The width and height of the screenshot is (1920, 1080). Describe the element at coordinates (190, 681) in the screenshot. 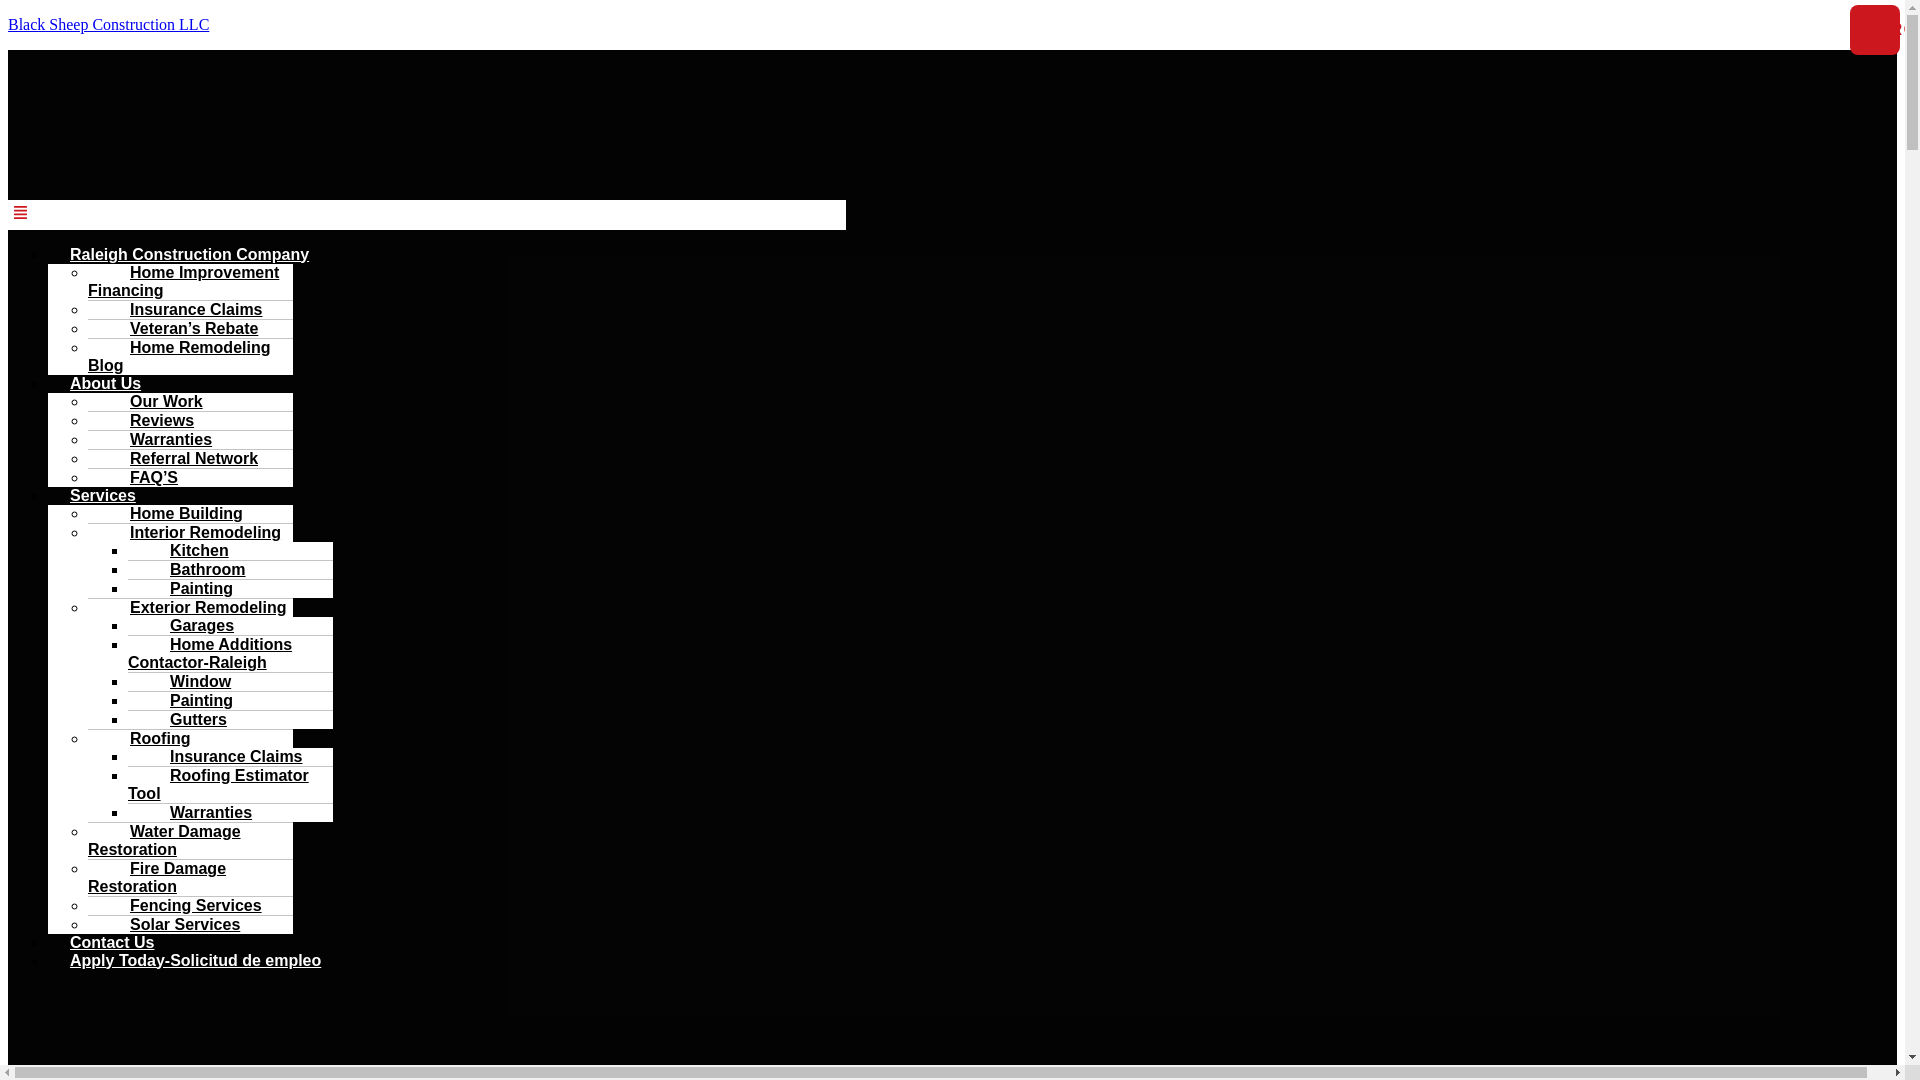

I see `Window` at that location.